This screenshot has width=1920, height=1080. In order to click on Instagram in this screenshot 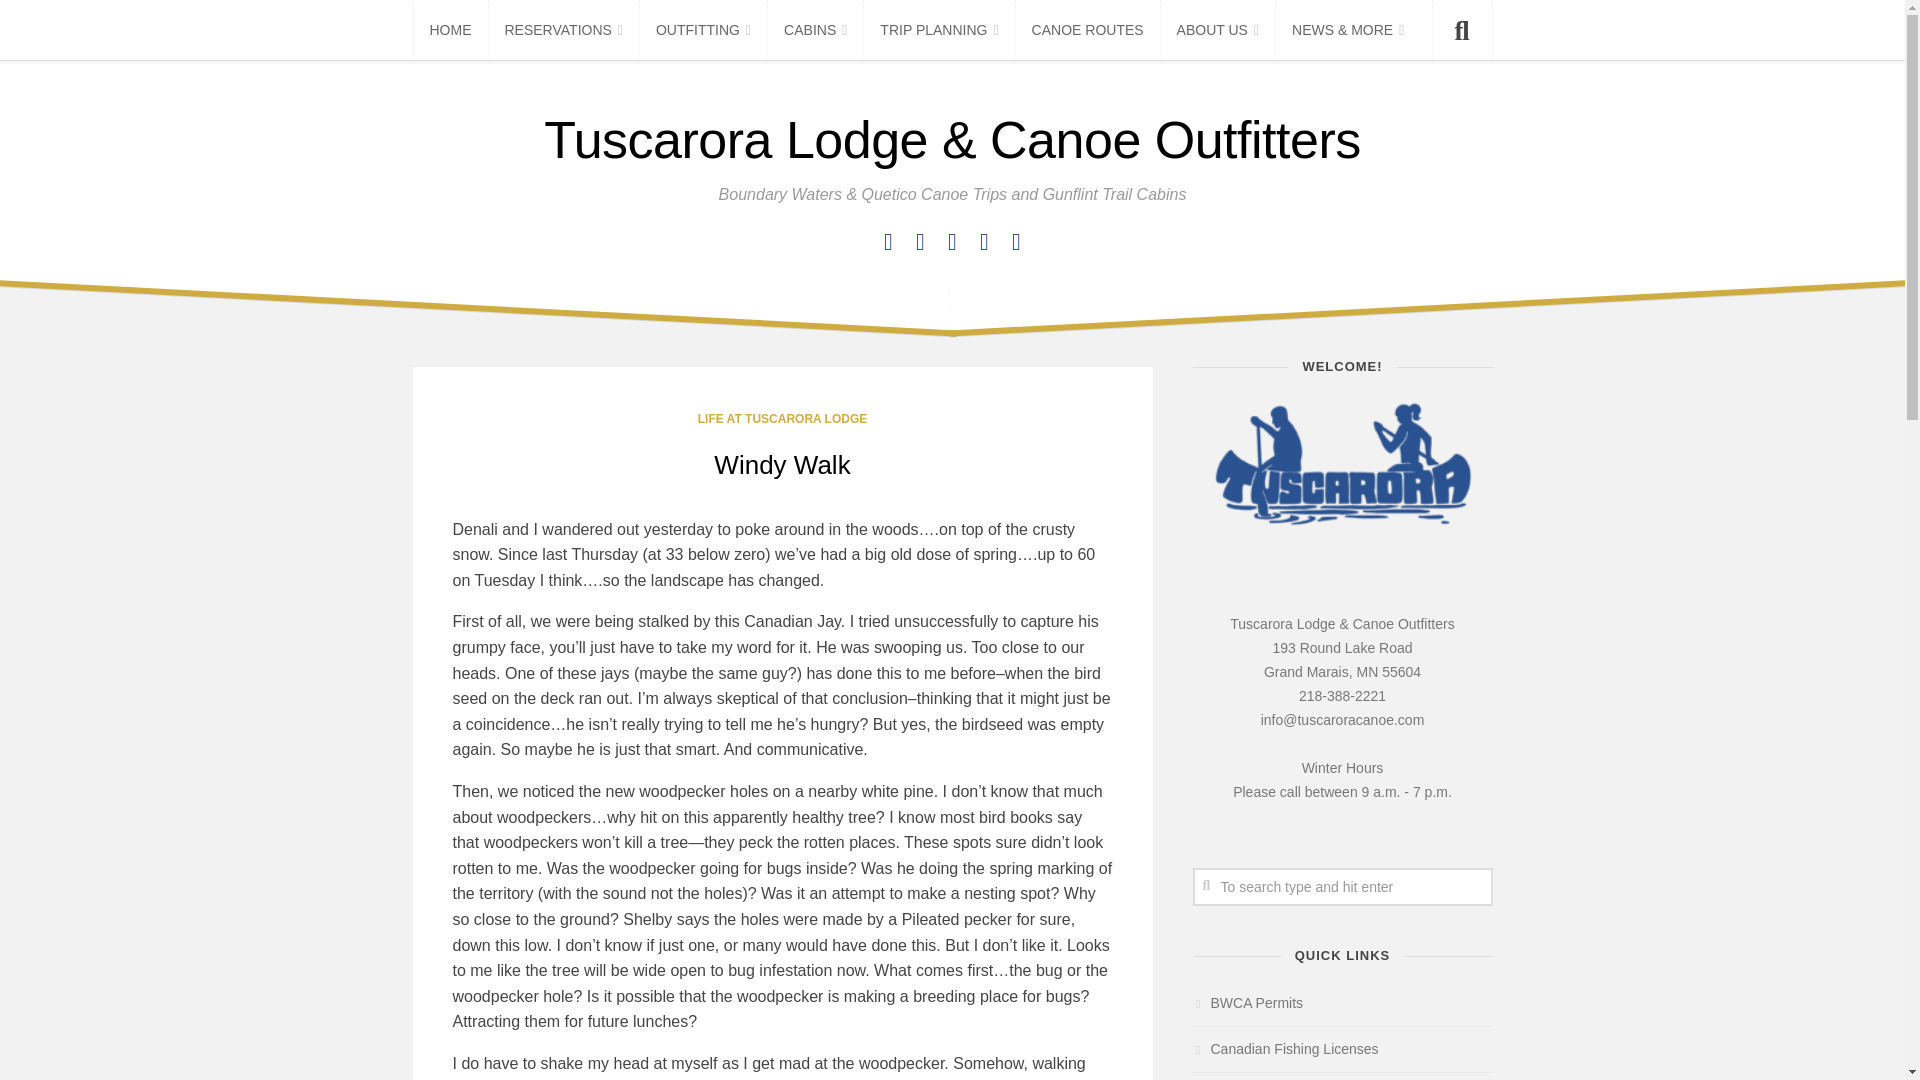, I will do `click(952, 242)`.